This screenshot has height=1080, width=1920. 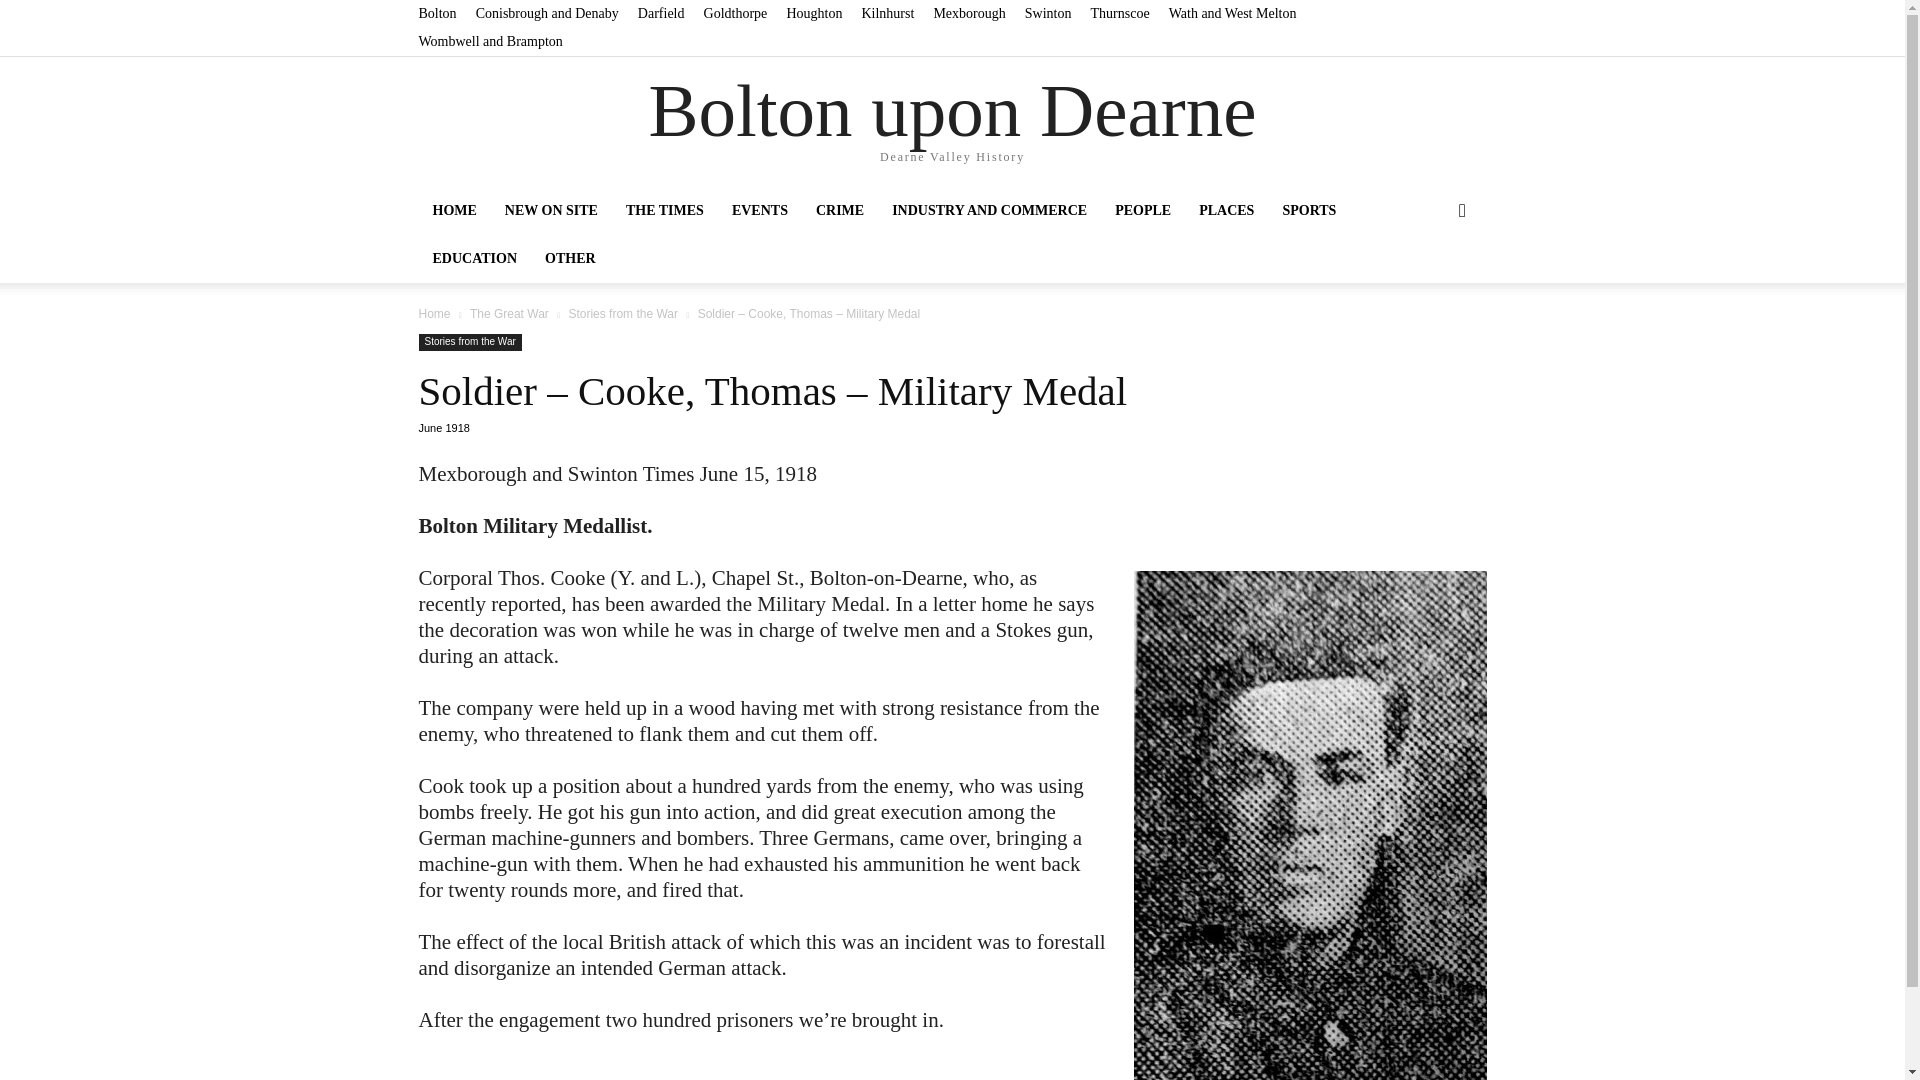 What do you see at coordinates (1120, 13) in the screenshot?
I see `Thurnscoe` at bounding box center [1120, 13].